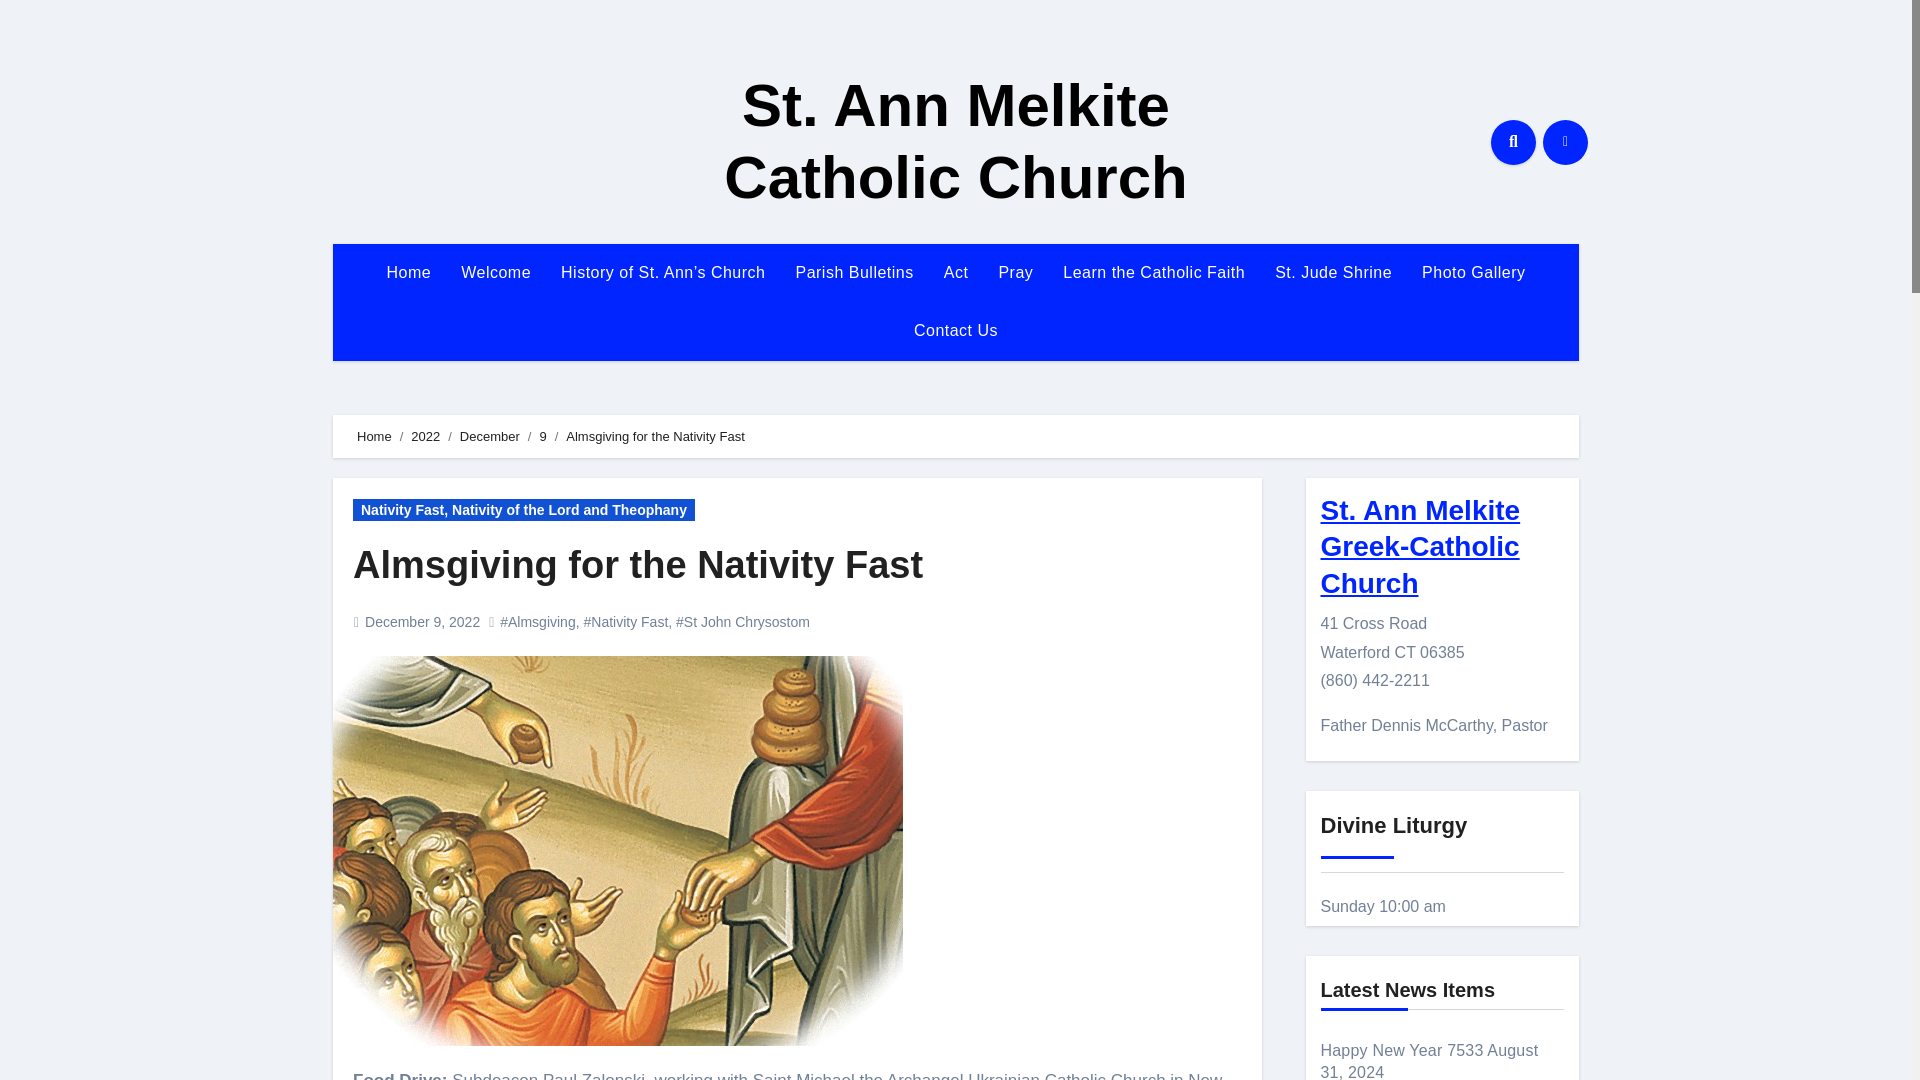 The height and width of the screenshot is (1080, 1920). Describe the element at coordinates (853, 273) in the screenshot. I see `Parish Bulletins` at that location.